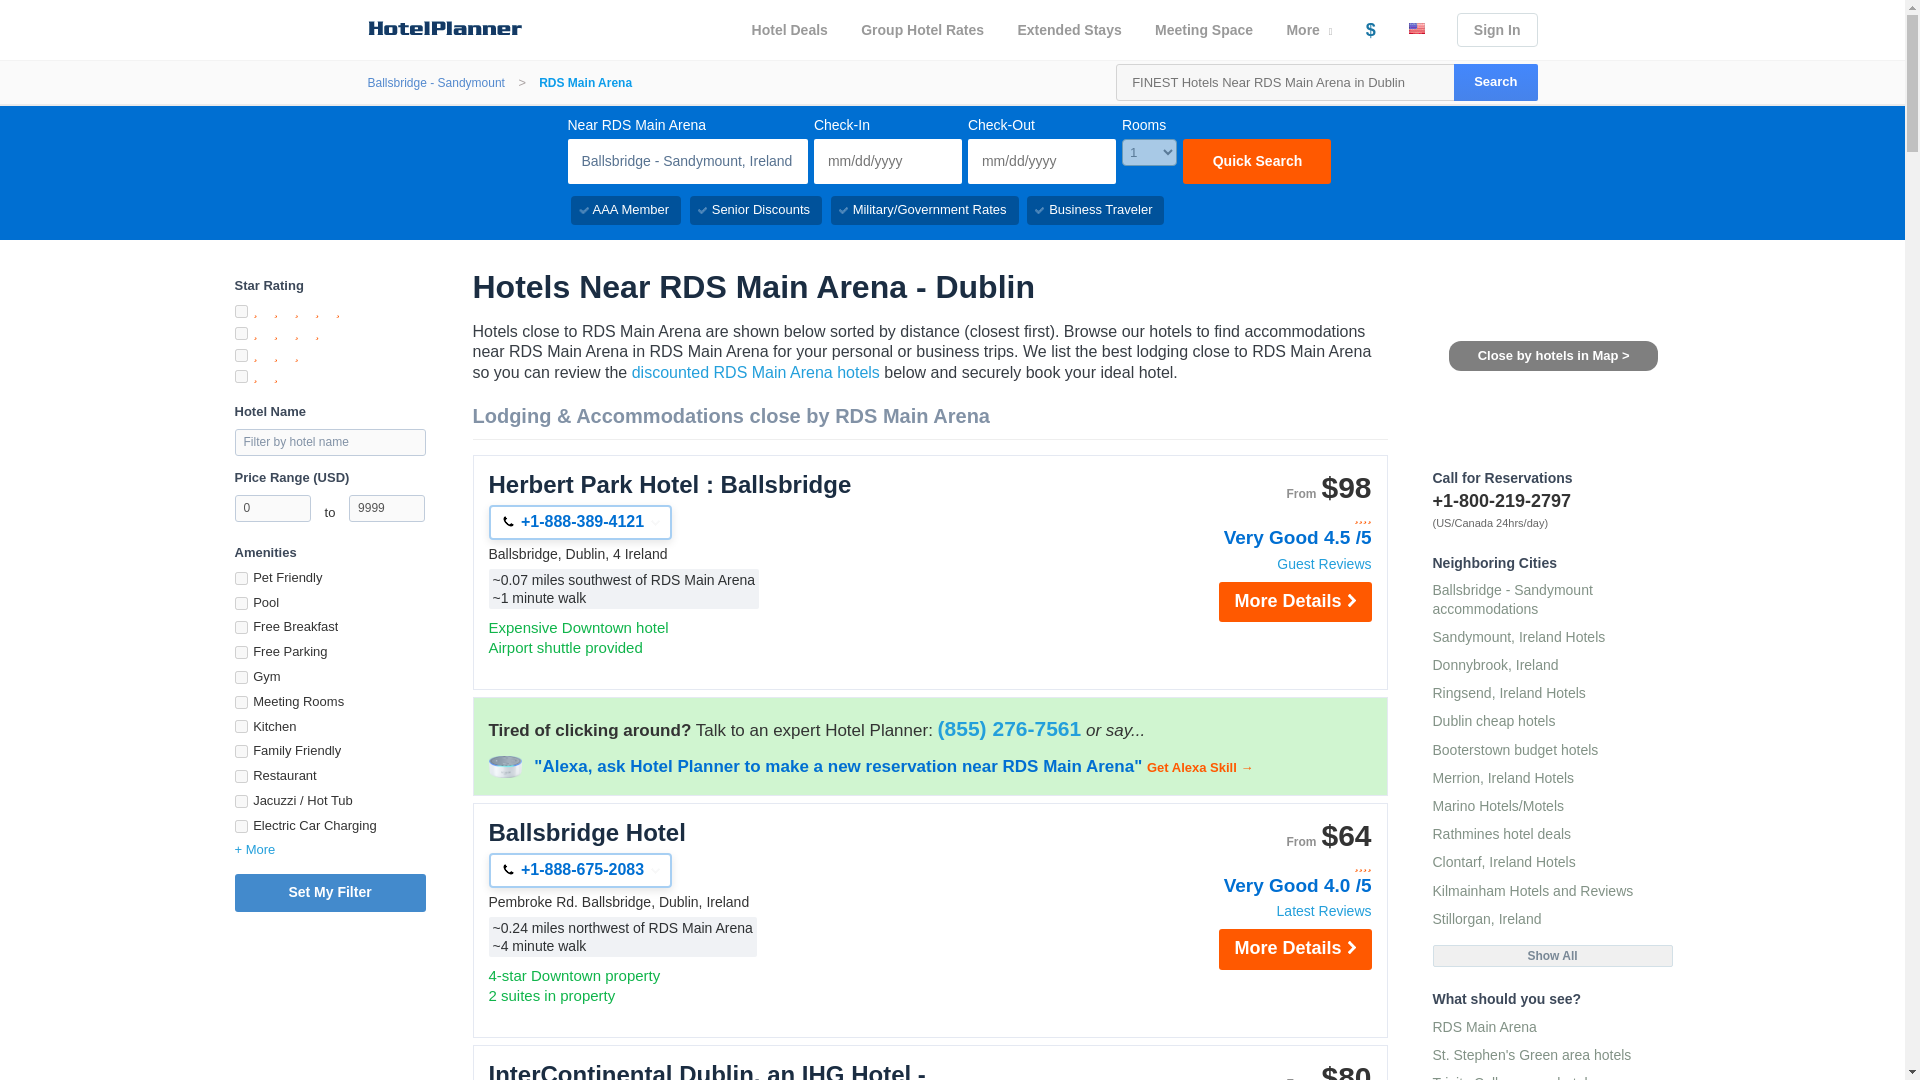 The height and width of the screenshot is (1080, 1920). What do you see at coordinates (240, 627) in the screenshot?
I see `44` at bounding box center [240, 627].